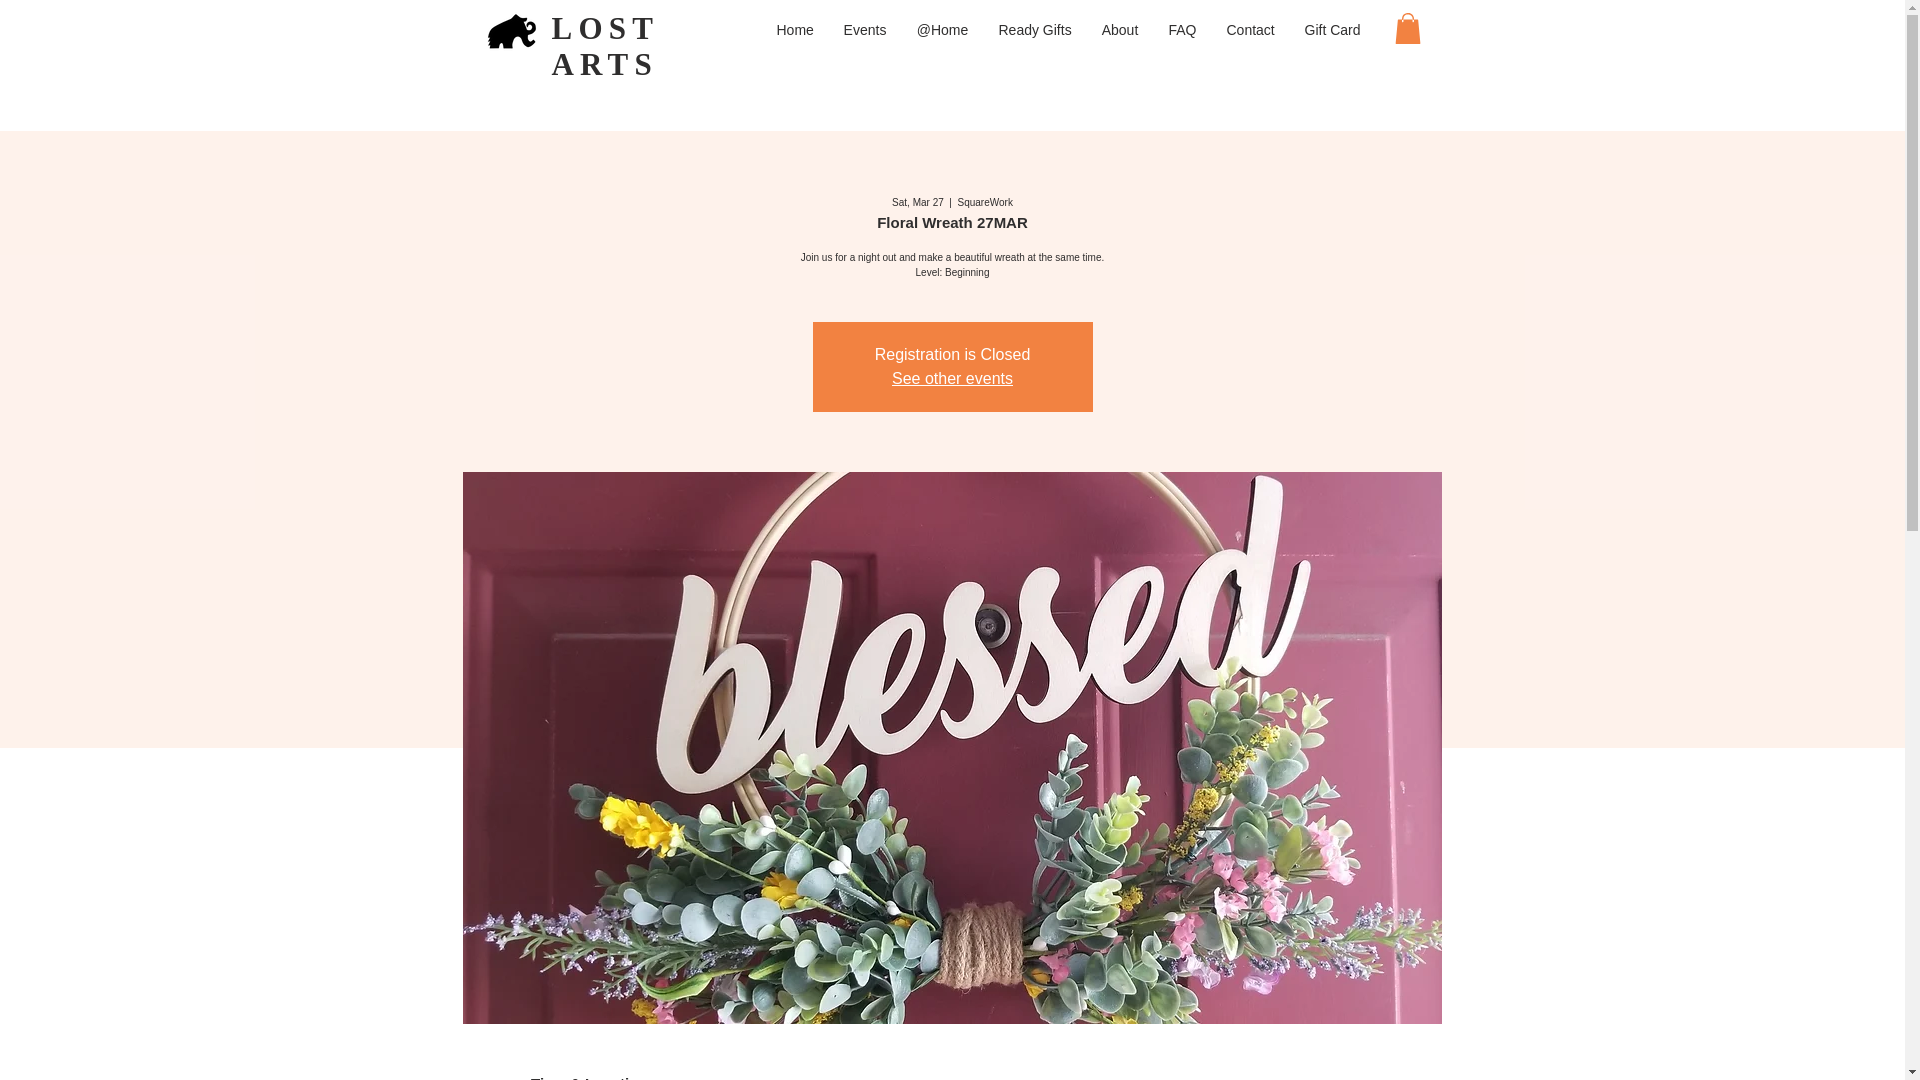 The height and width of the screenshot is (1080, 1920). What do you see at coordinates (1182, 30) in the screenshot?
I see `FAQ` at bounding box center [1182, 30].